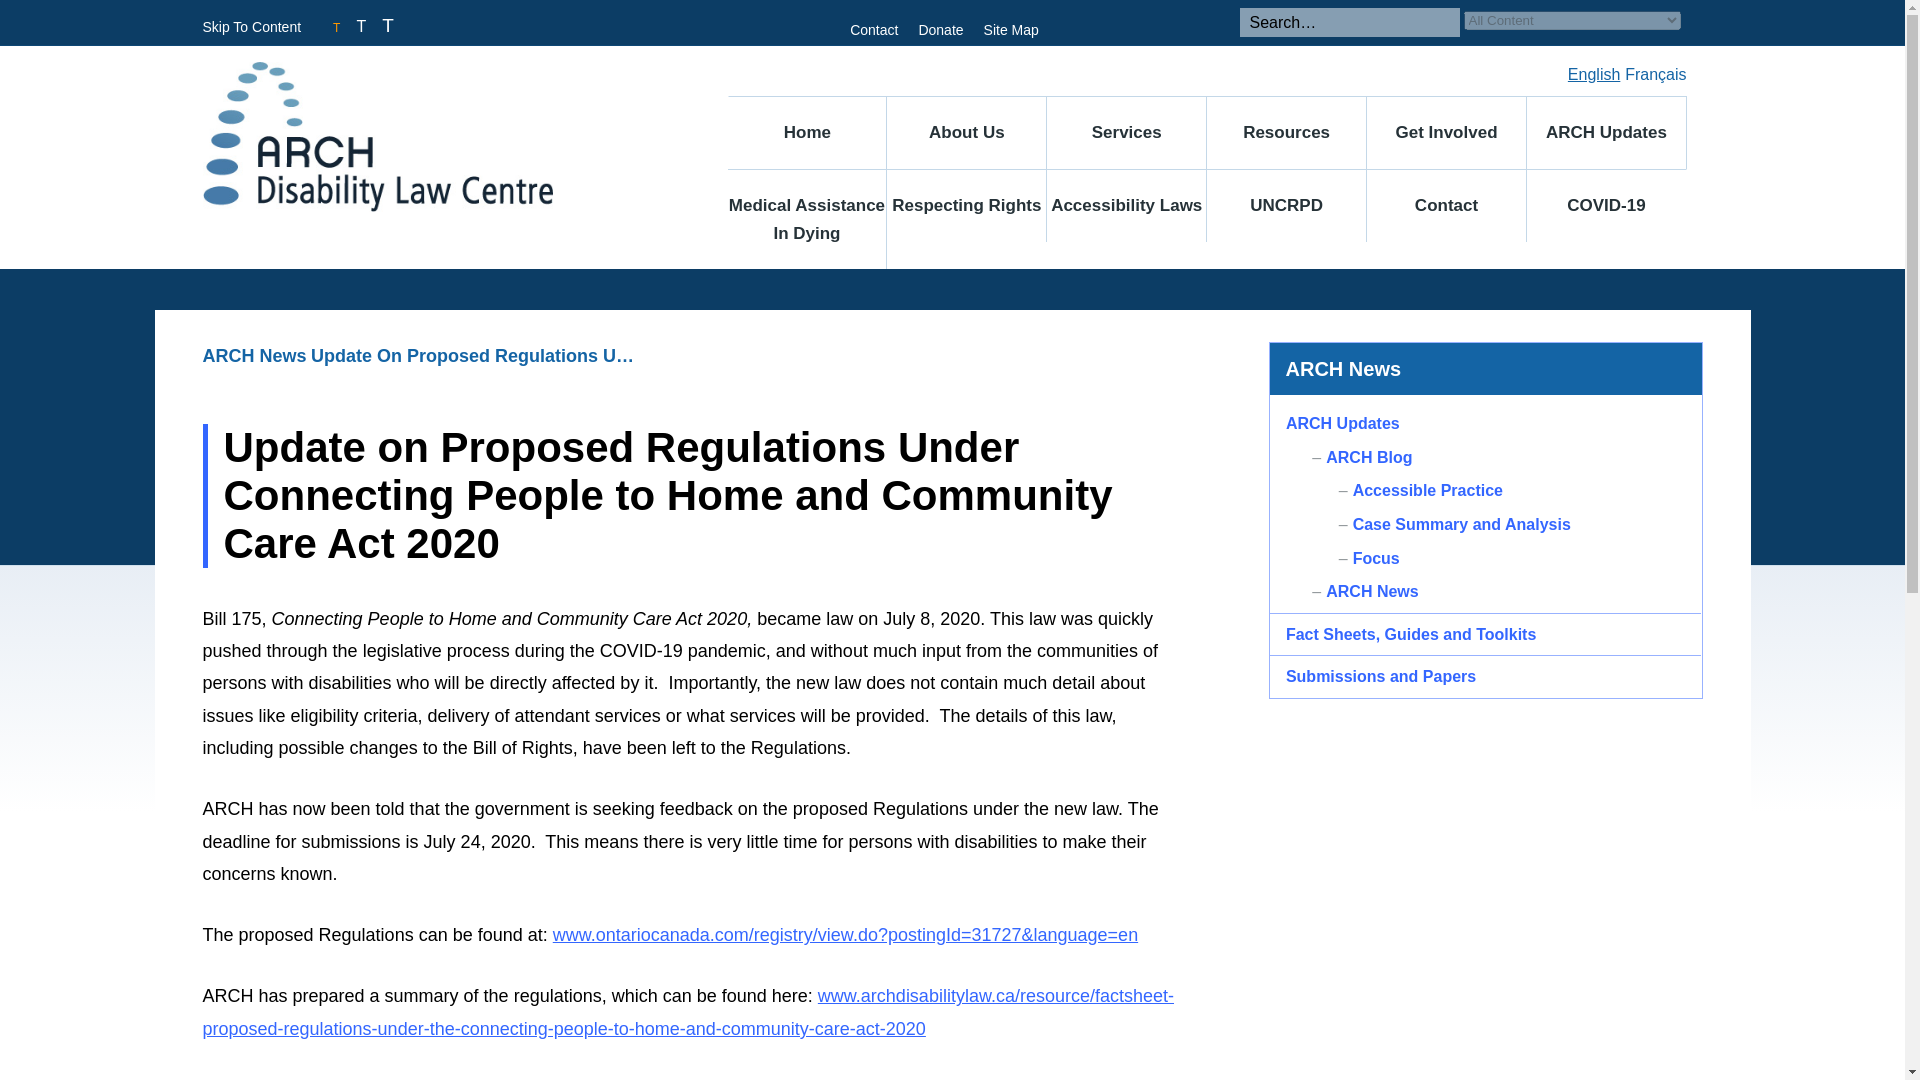 Image resolution: width=1920 pixels, height=1080 pixels. I want to click on English, so click(1591, 74).